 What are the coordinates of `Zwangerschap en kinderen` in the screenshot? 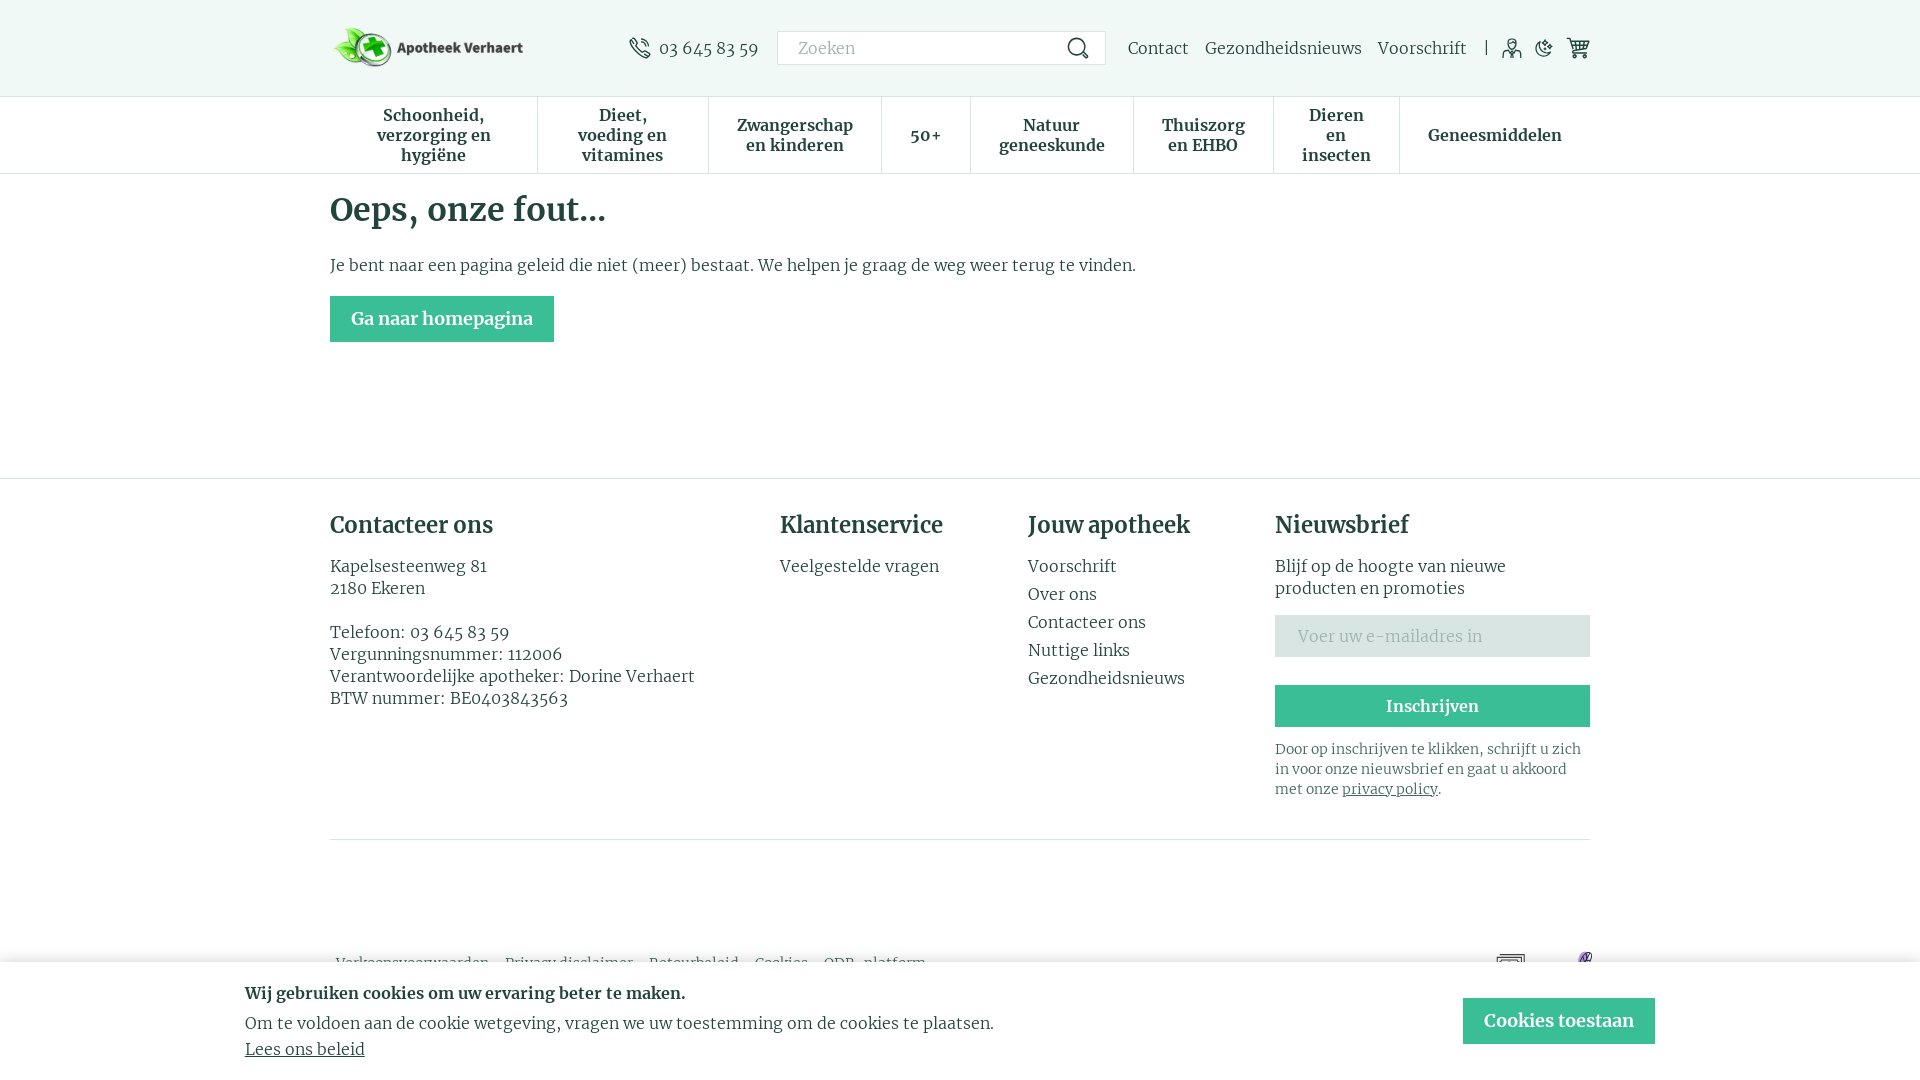 It's located at (795, 133).